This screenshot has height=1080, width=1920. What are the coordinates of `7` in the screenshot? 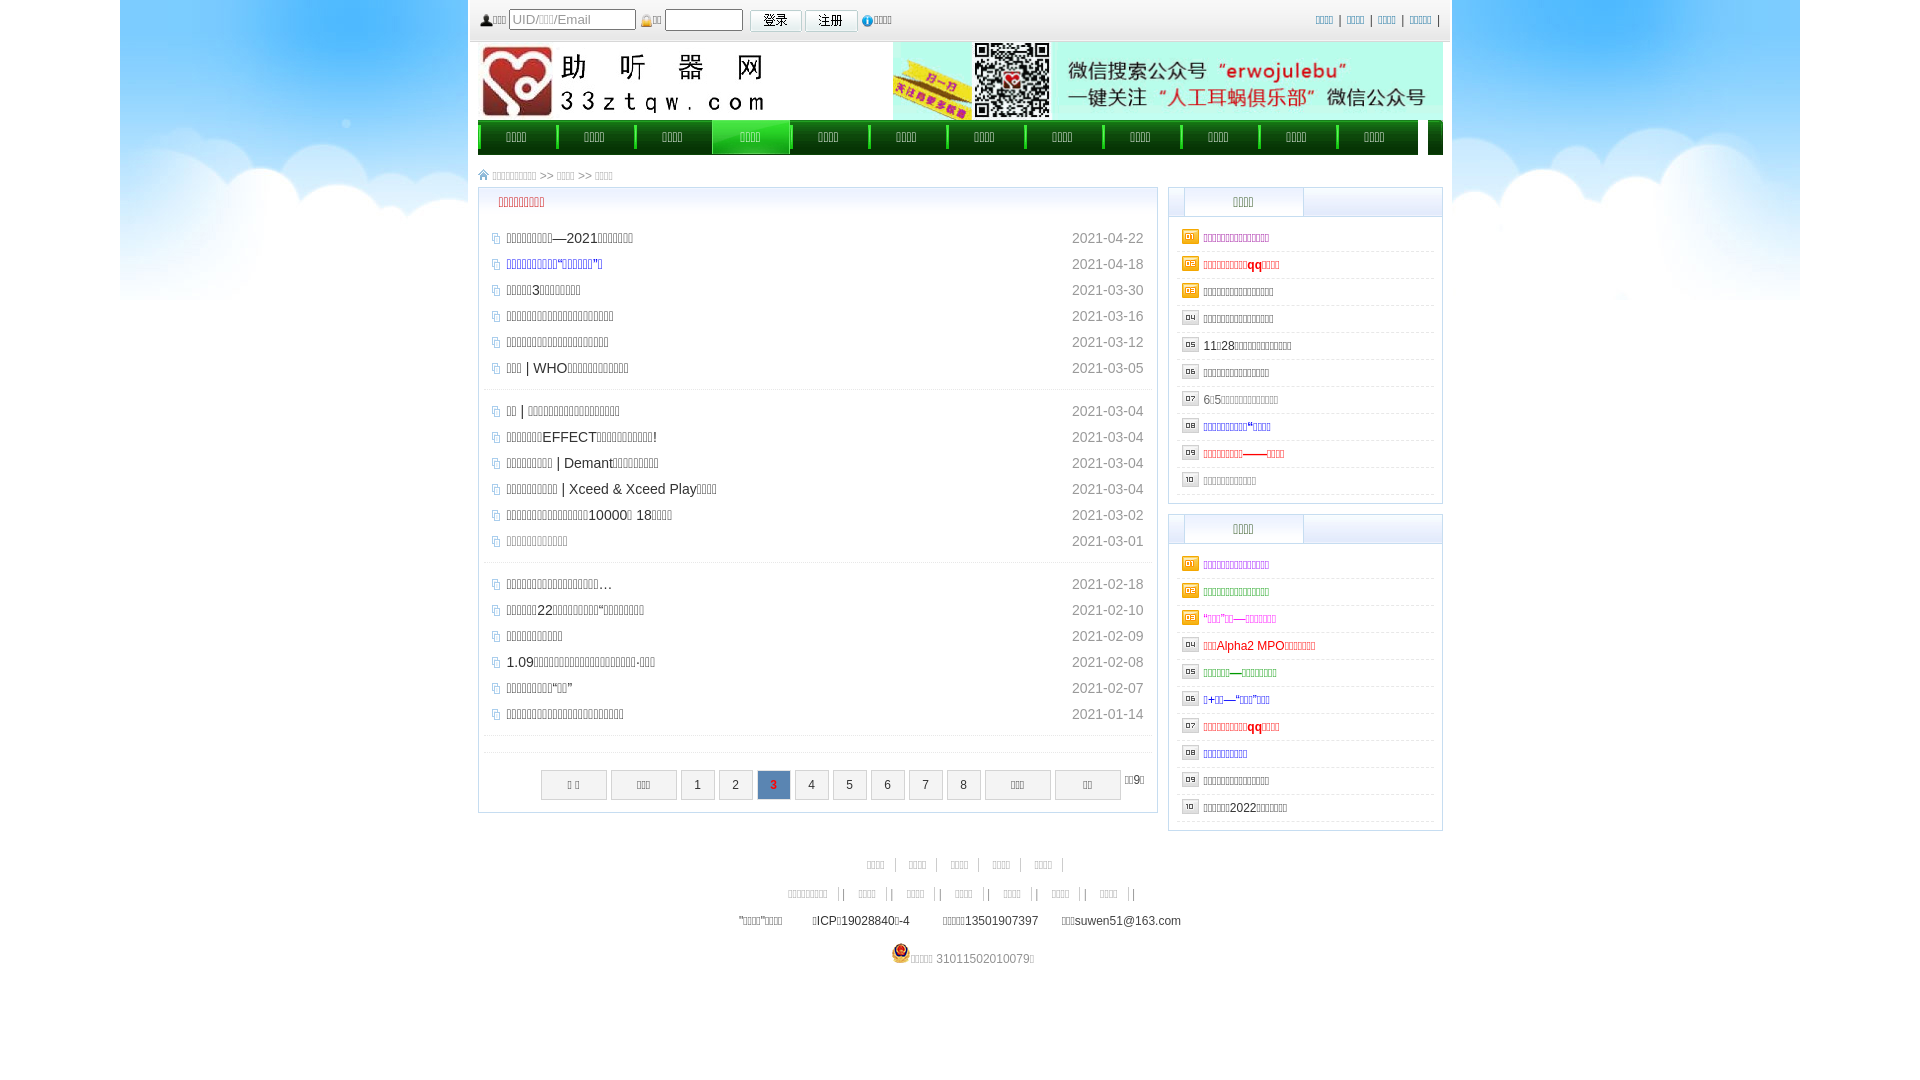 It's located at (926, 784).